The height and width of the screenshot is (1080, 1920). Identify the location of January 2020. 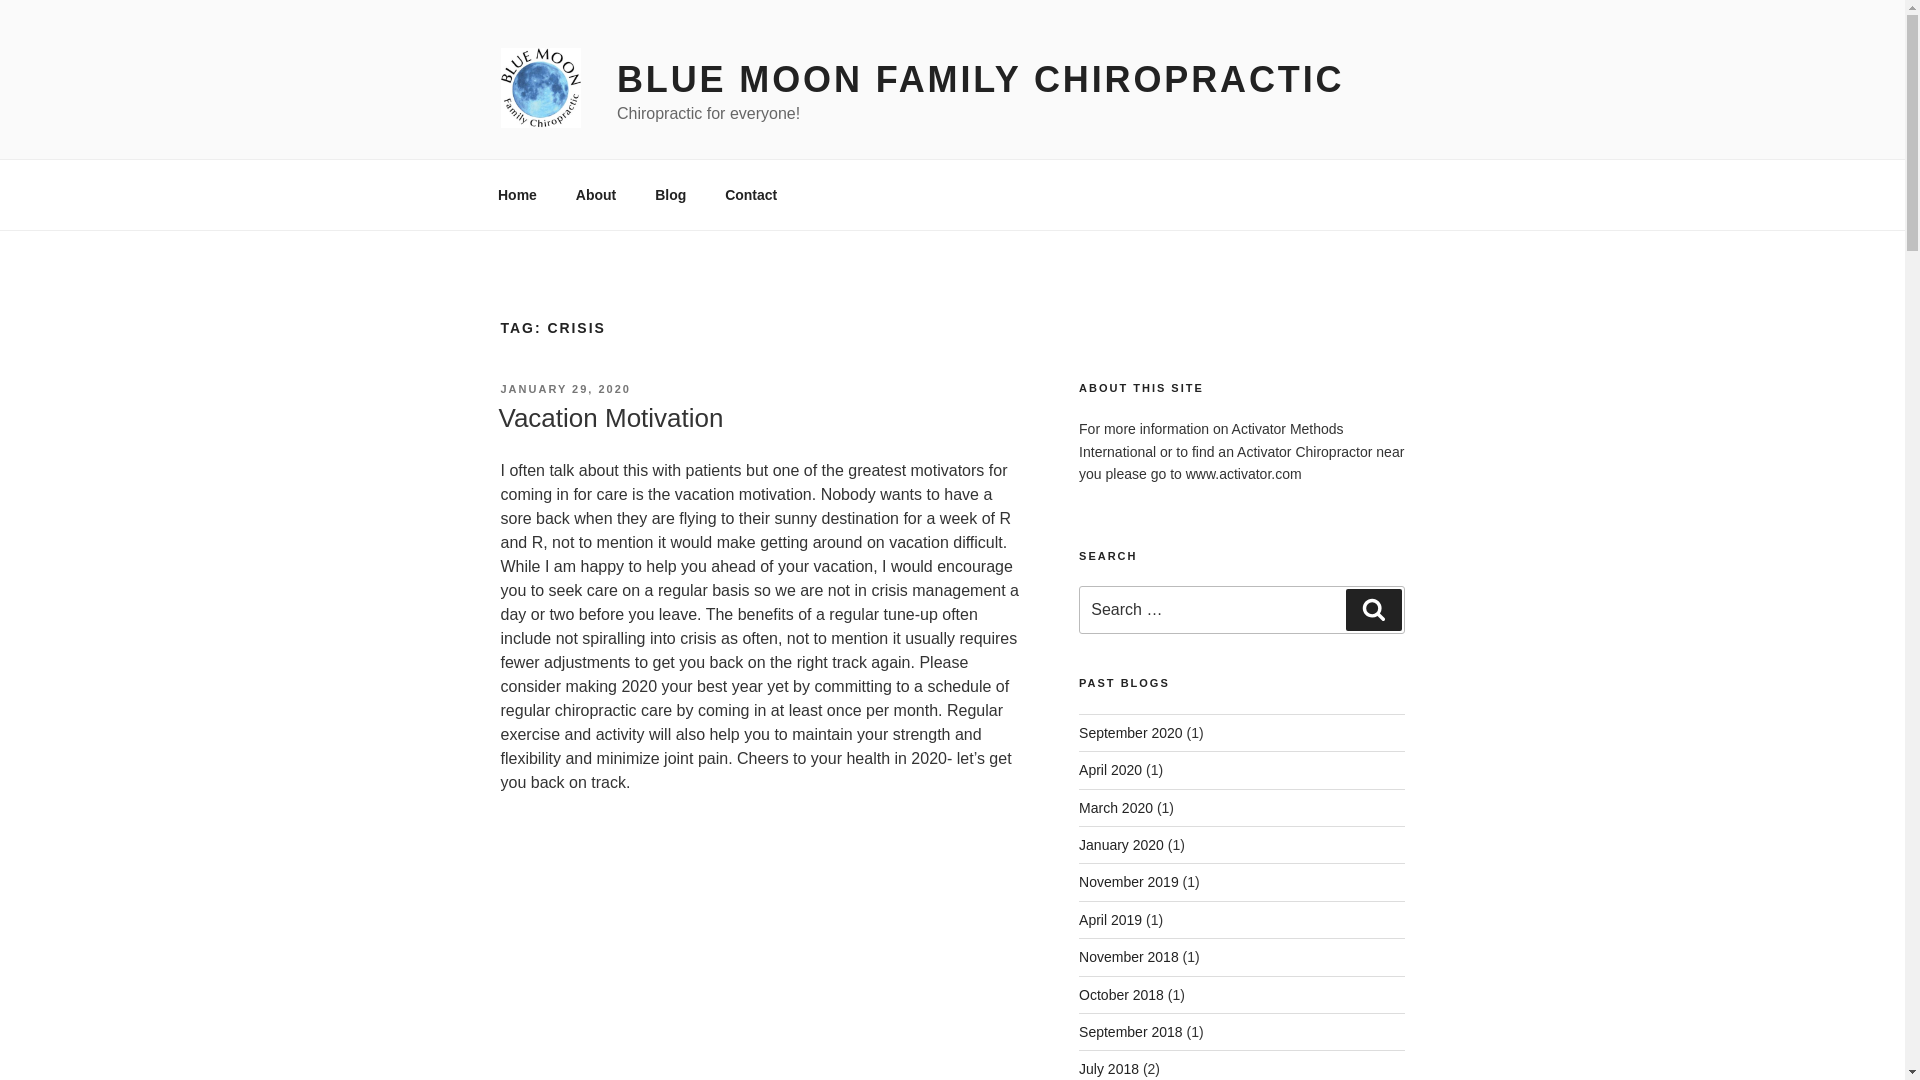
(1121, 845).